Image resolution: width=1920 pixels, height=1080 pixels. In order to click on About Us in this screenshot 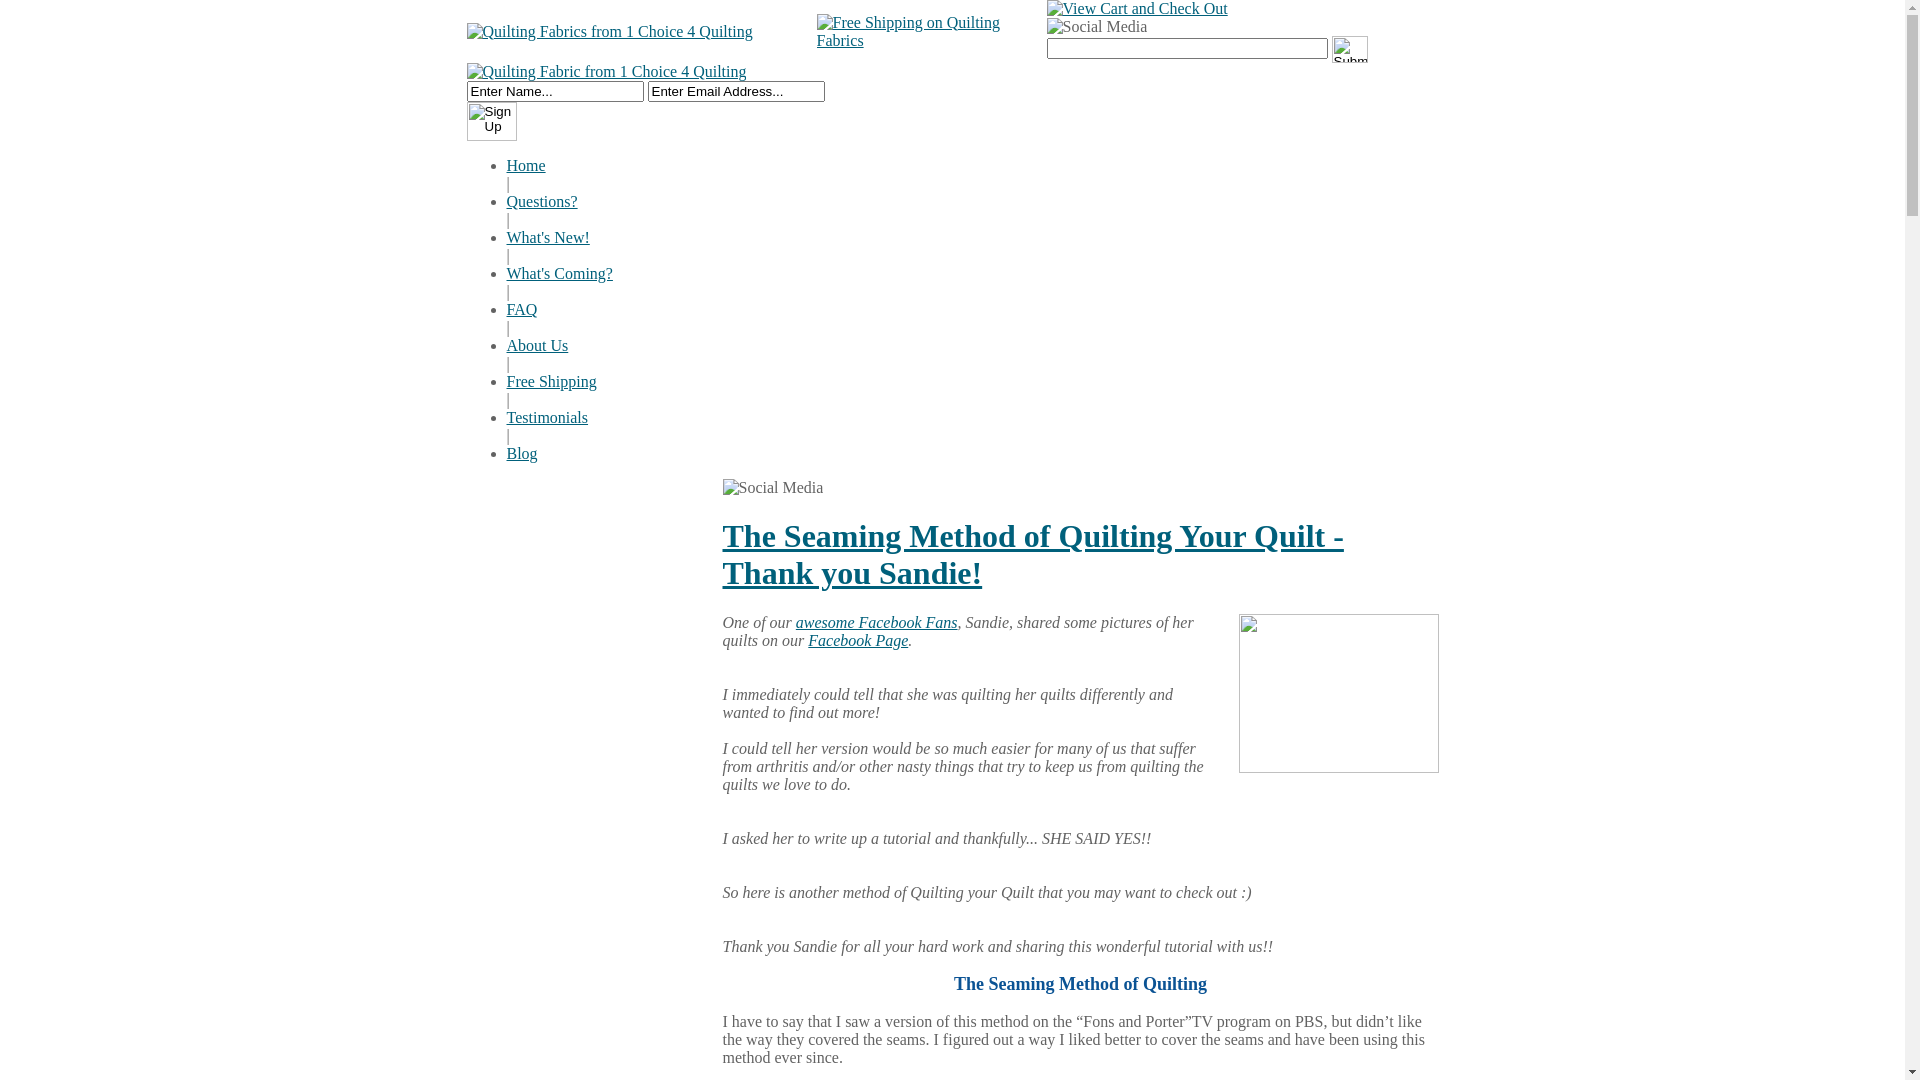, I will do `click(537, 346)`.